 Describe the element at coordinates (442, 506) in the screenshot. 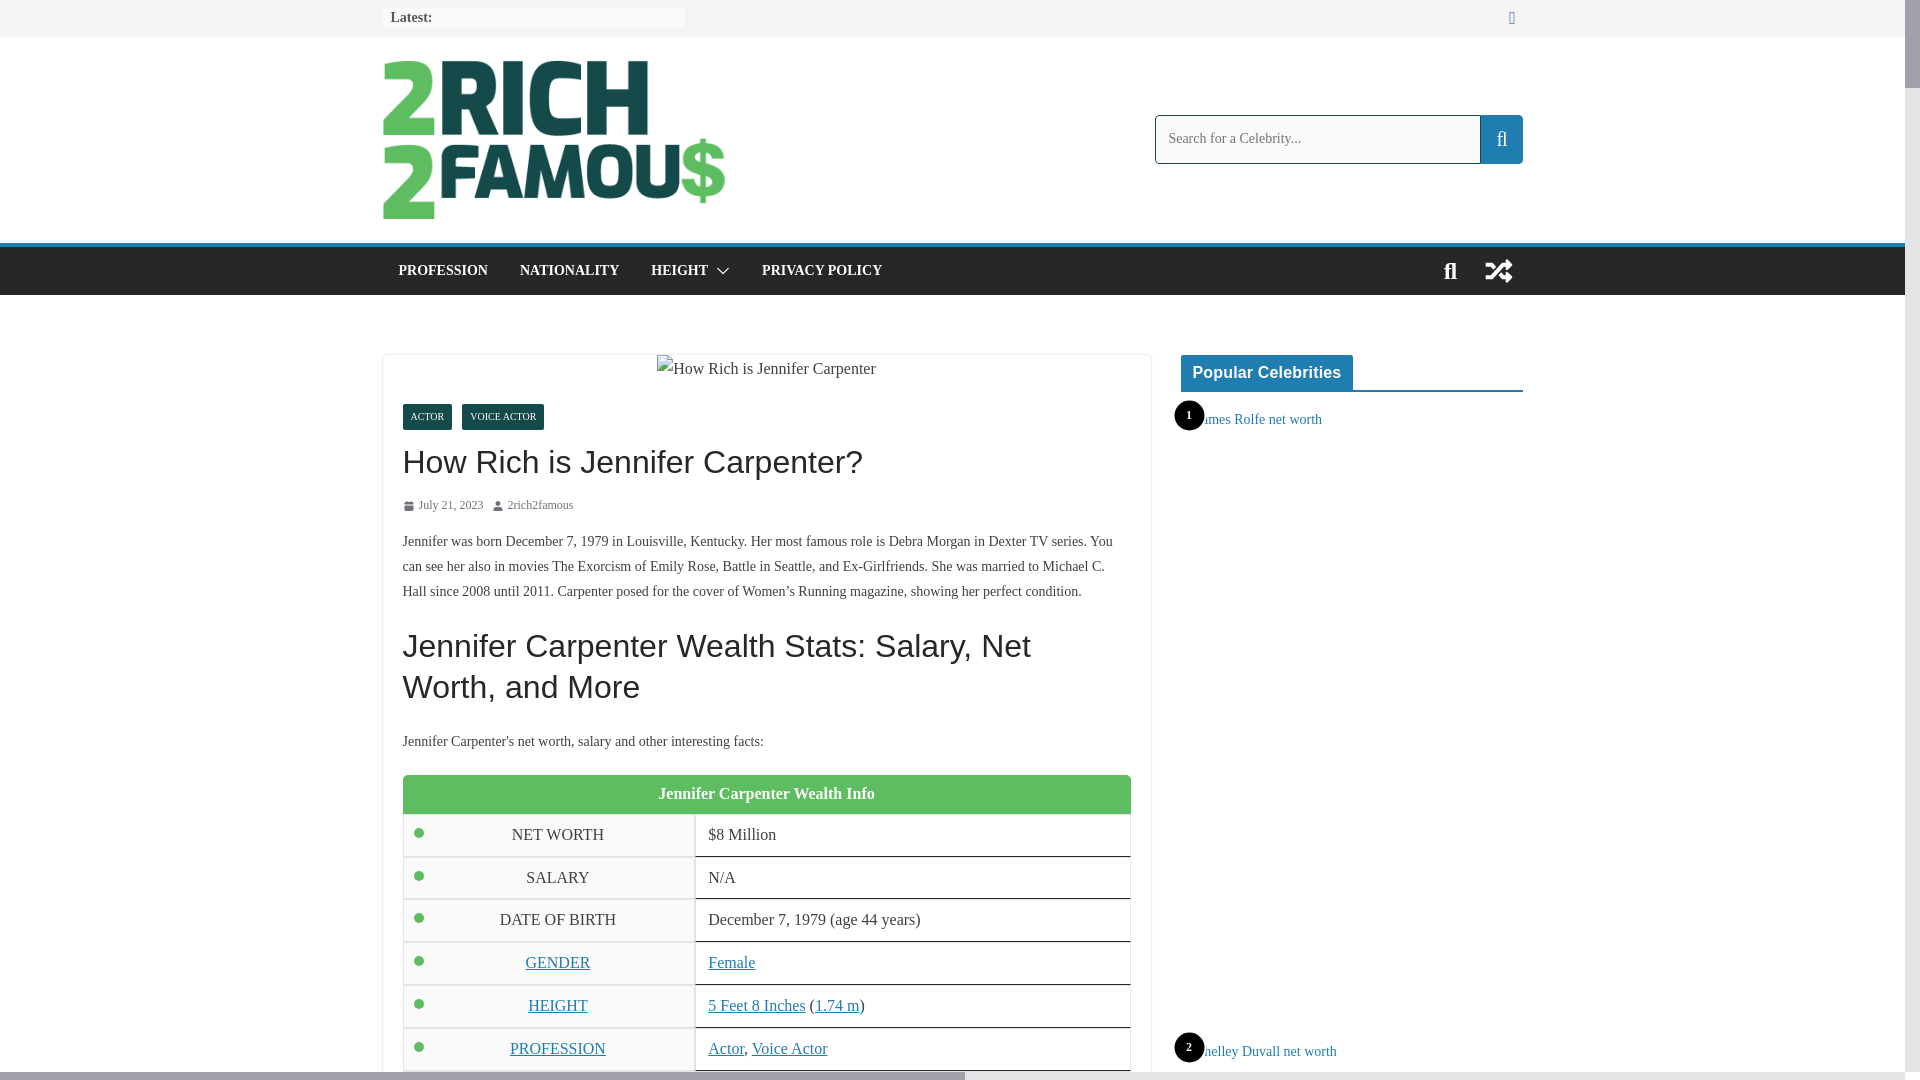

I see `July 21, 2023` at that location.